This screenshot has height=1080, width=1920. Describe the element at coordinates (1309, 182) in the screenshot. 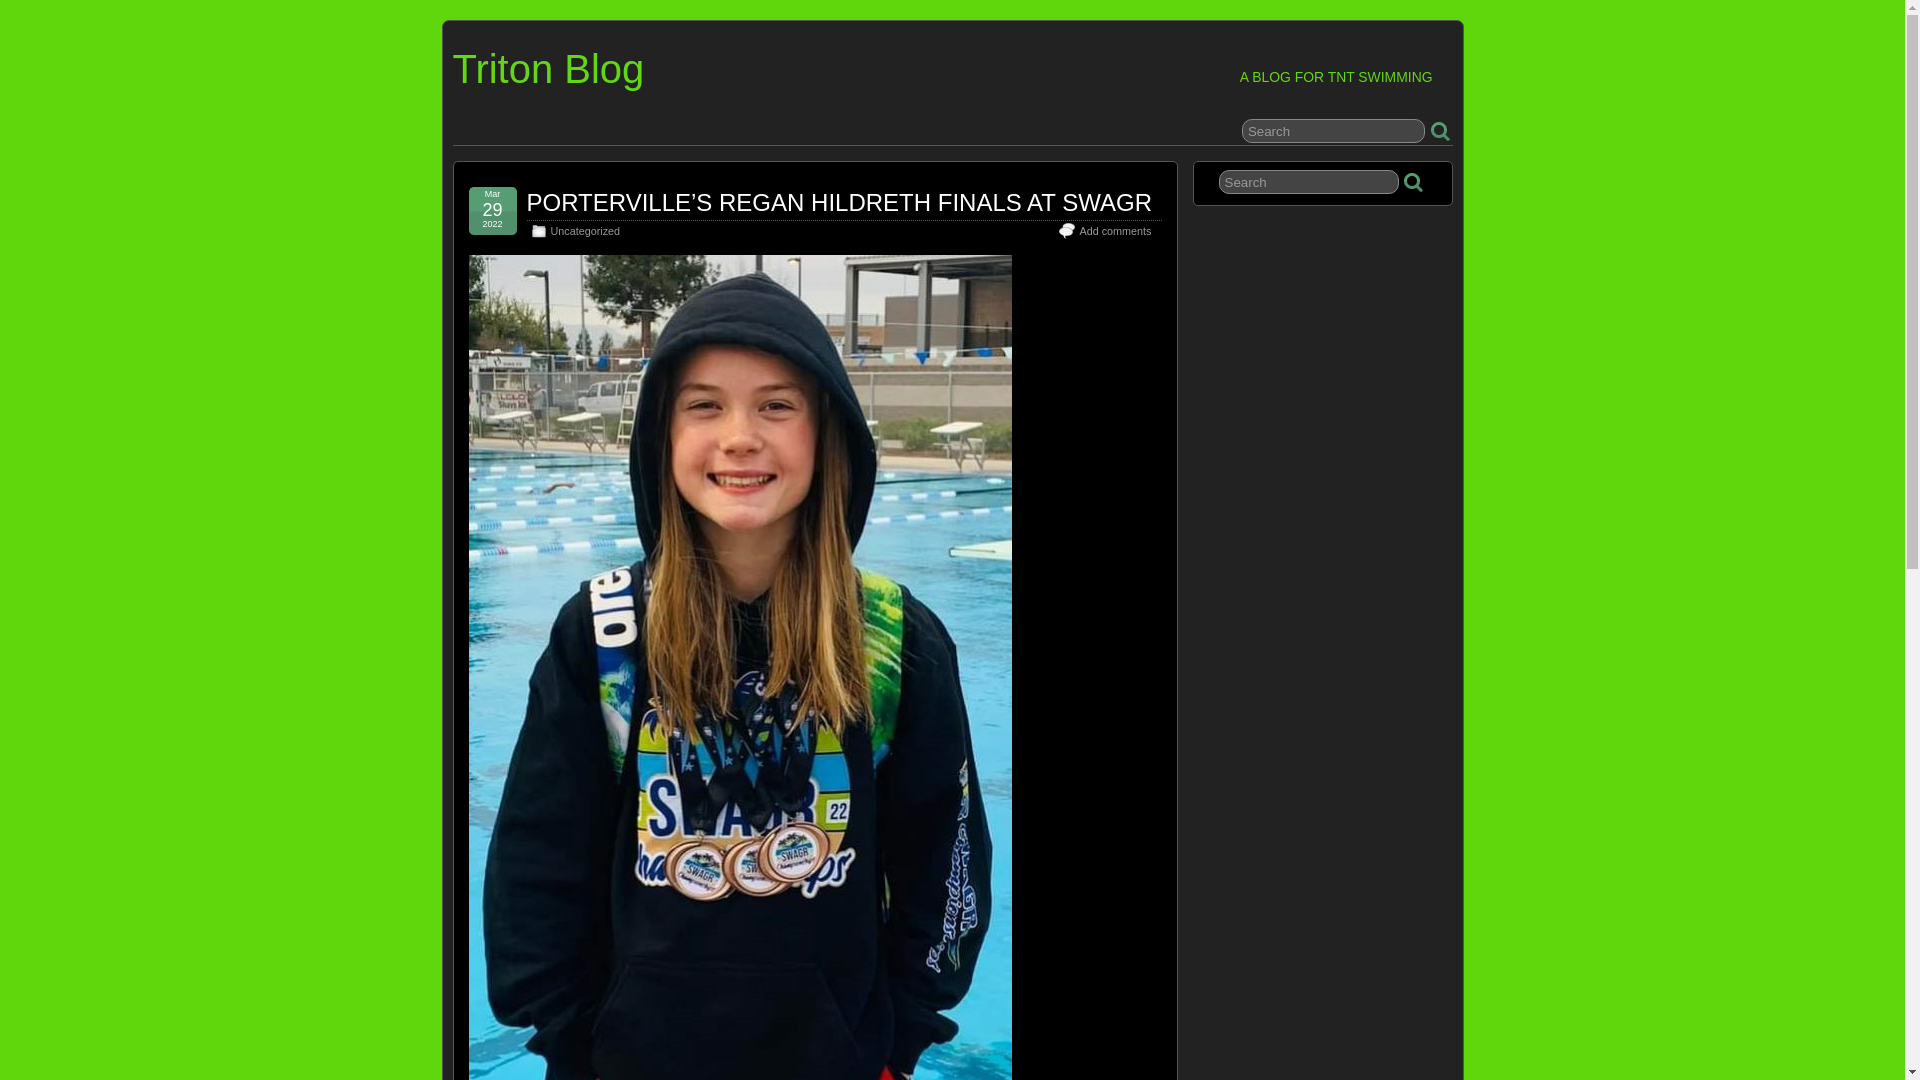

I see `Search` at that location.